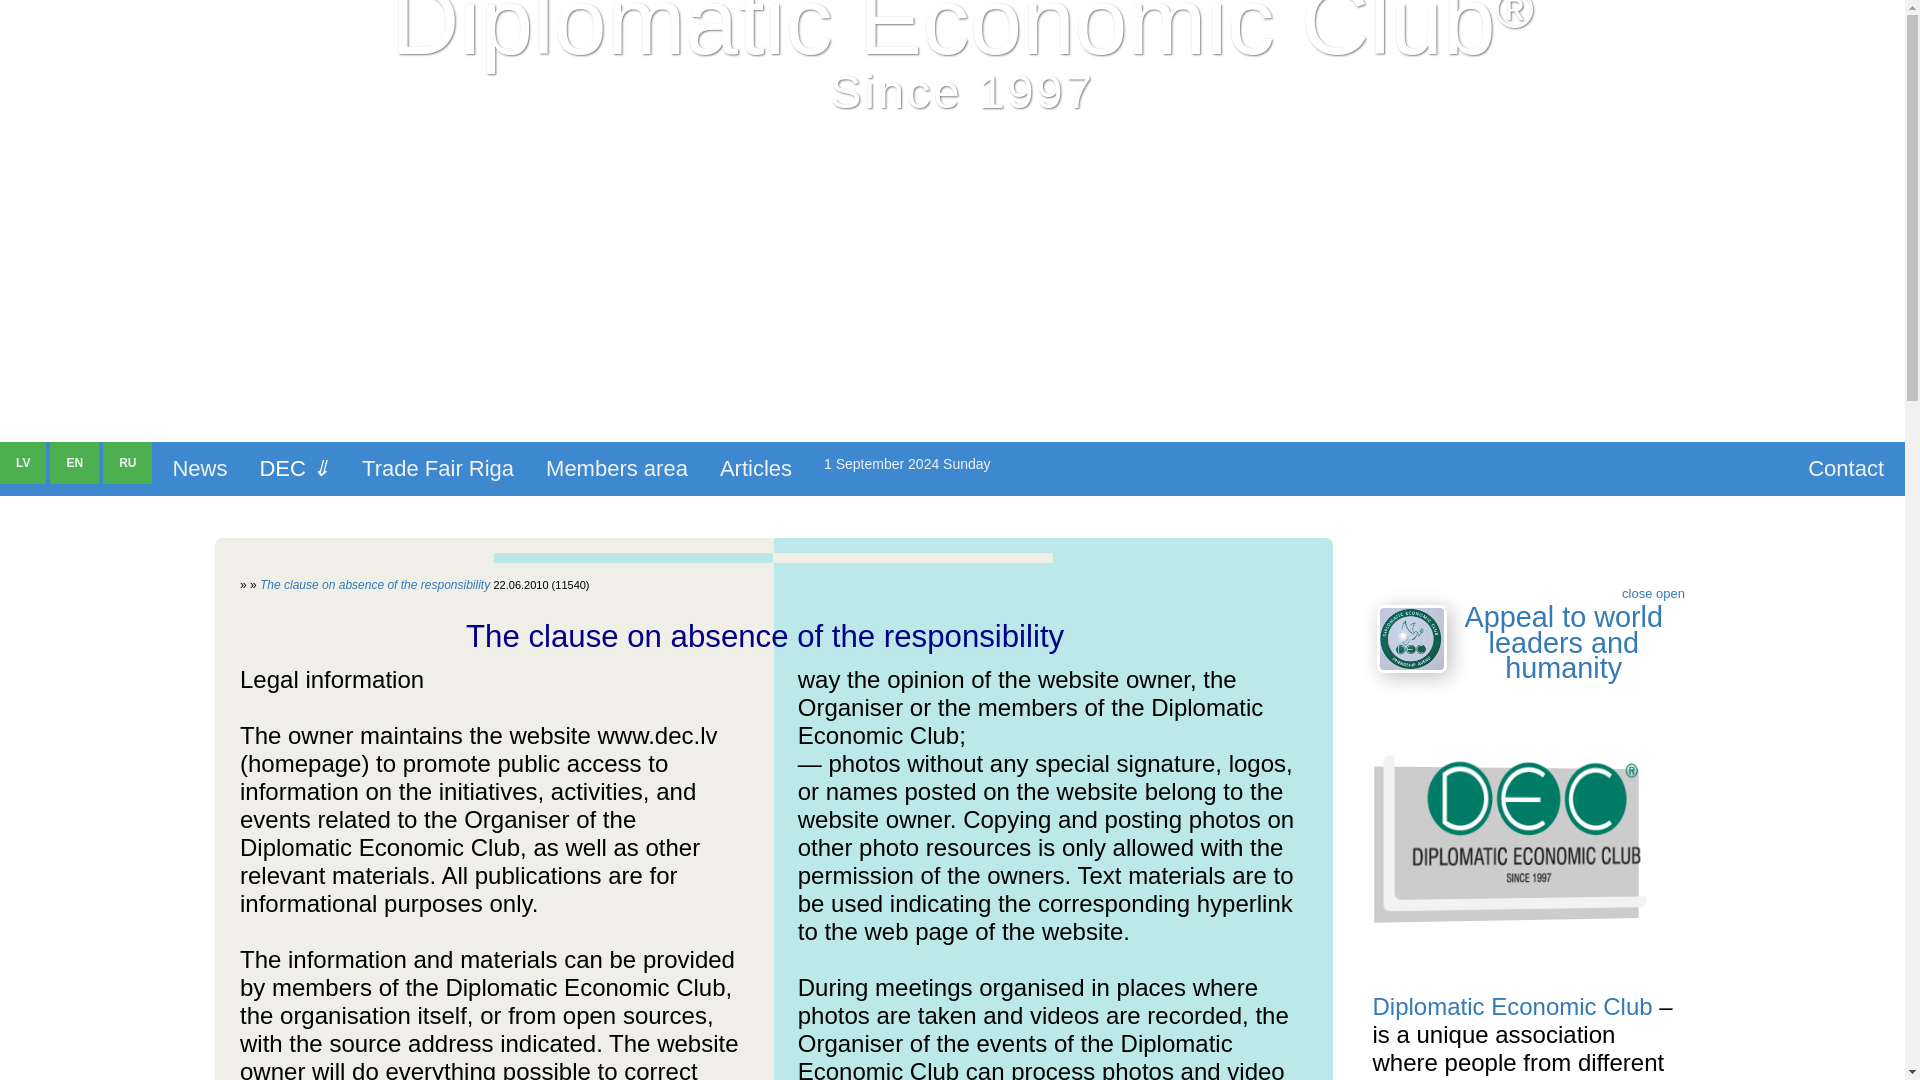 Image resolution: width=1920 pixels, height=1080 pixels. What do you see at coordinates (23, 462) in the screenshot?
I see `LV` at bounding box center [23, 462].